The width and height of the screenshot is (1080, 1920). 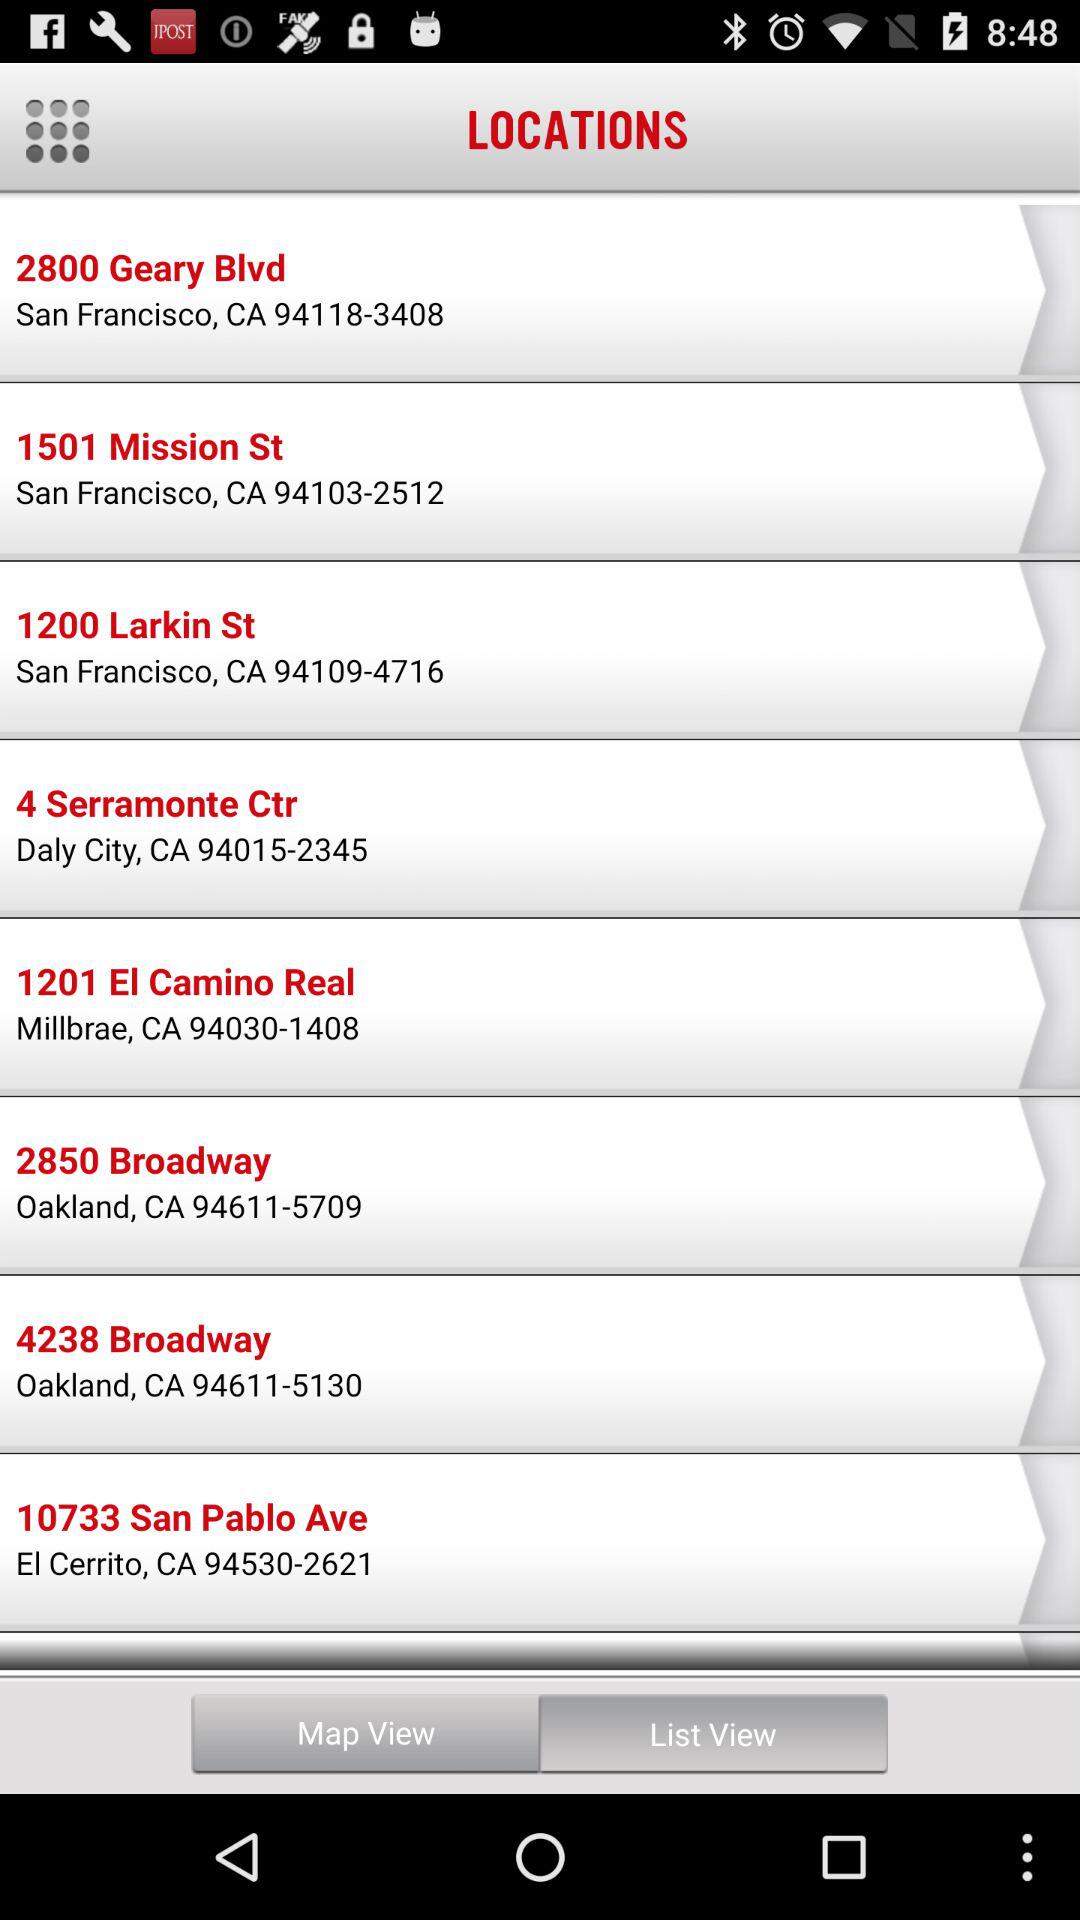 I want to click on scroll until map view, so click(x=366, y=1734).